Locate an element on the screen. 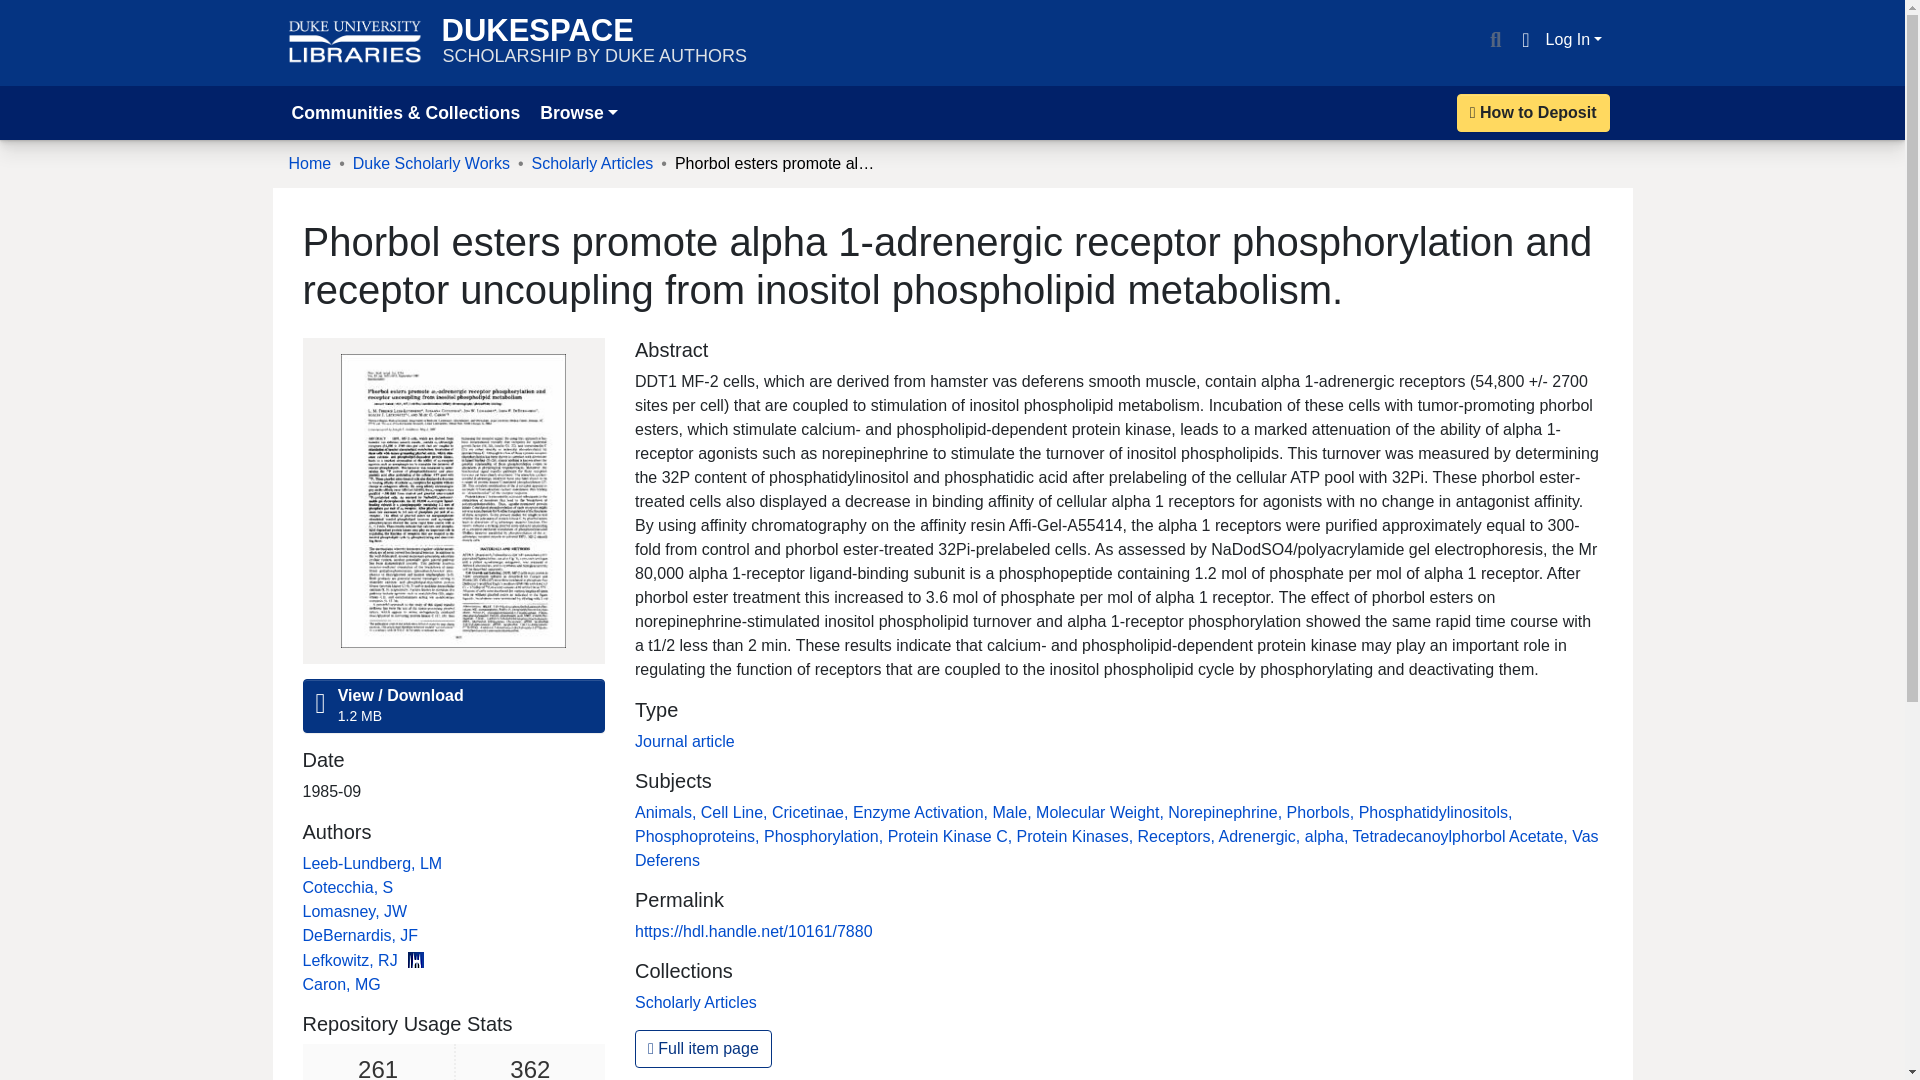 Image resolution: width=1920 pixels, height=1080 pixels. How to Deposit is located at coordinates (1534, 112).